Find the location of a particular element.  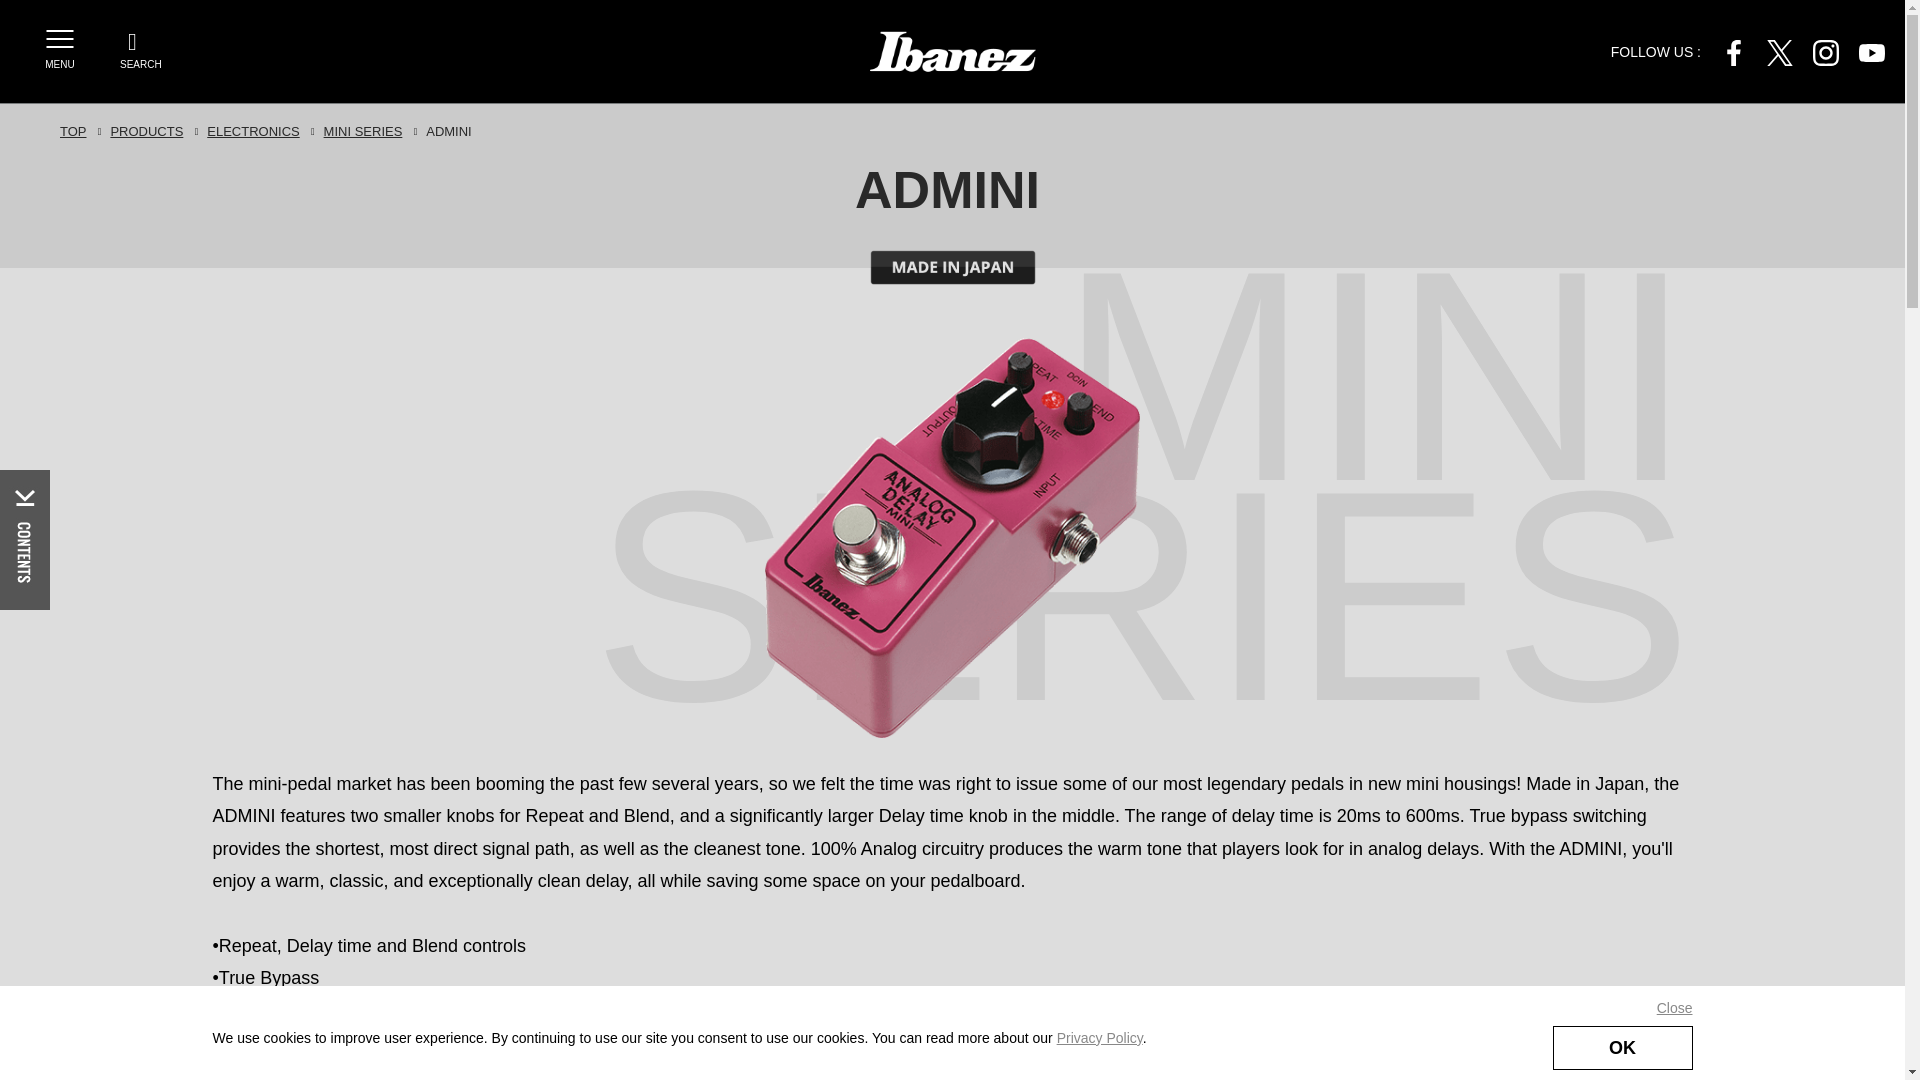

Close is located at coordinates (1674, 1008).